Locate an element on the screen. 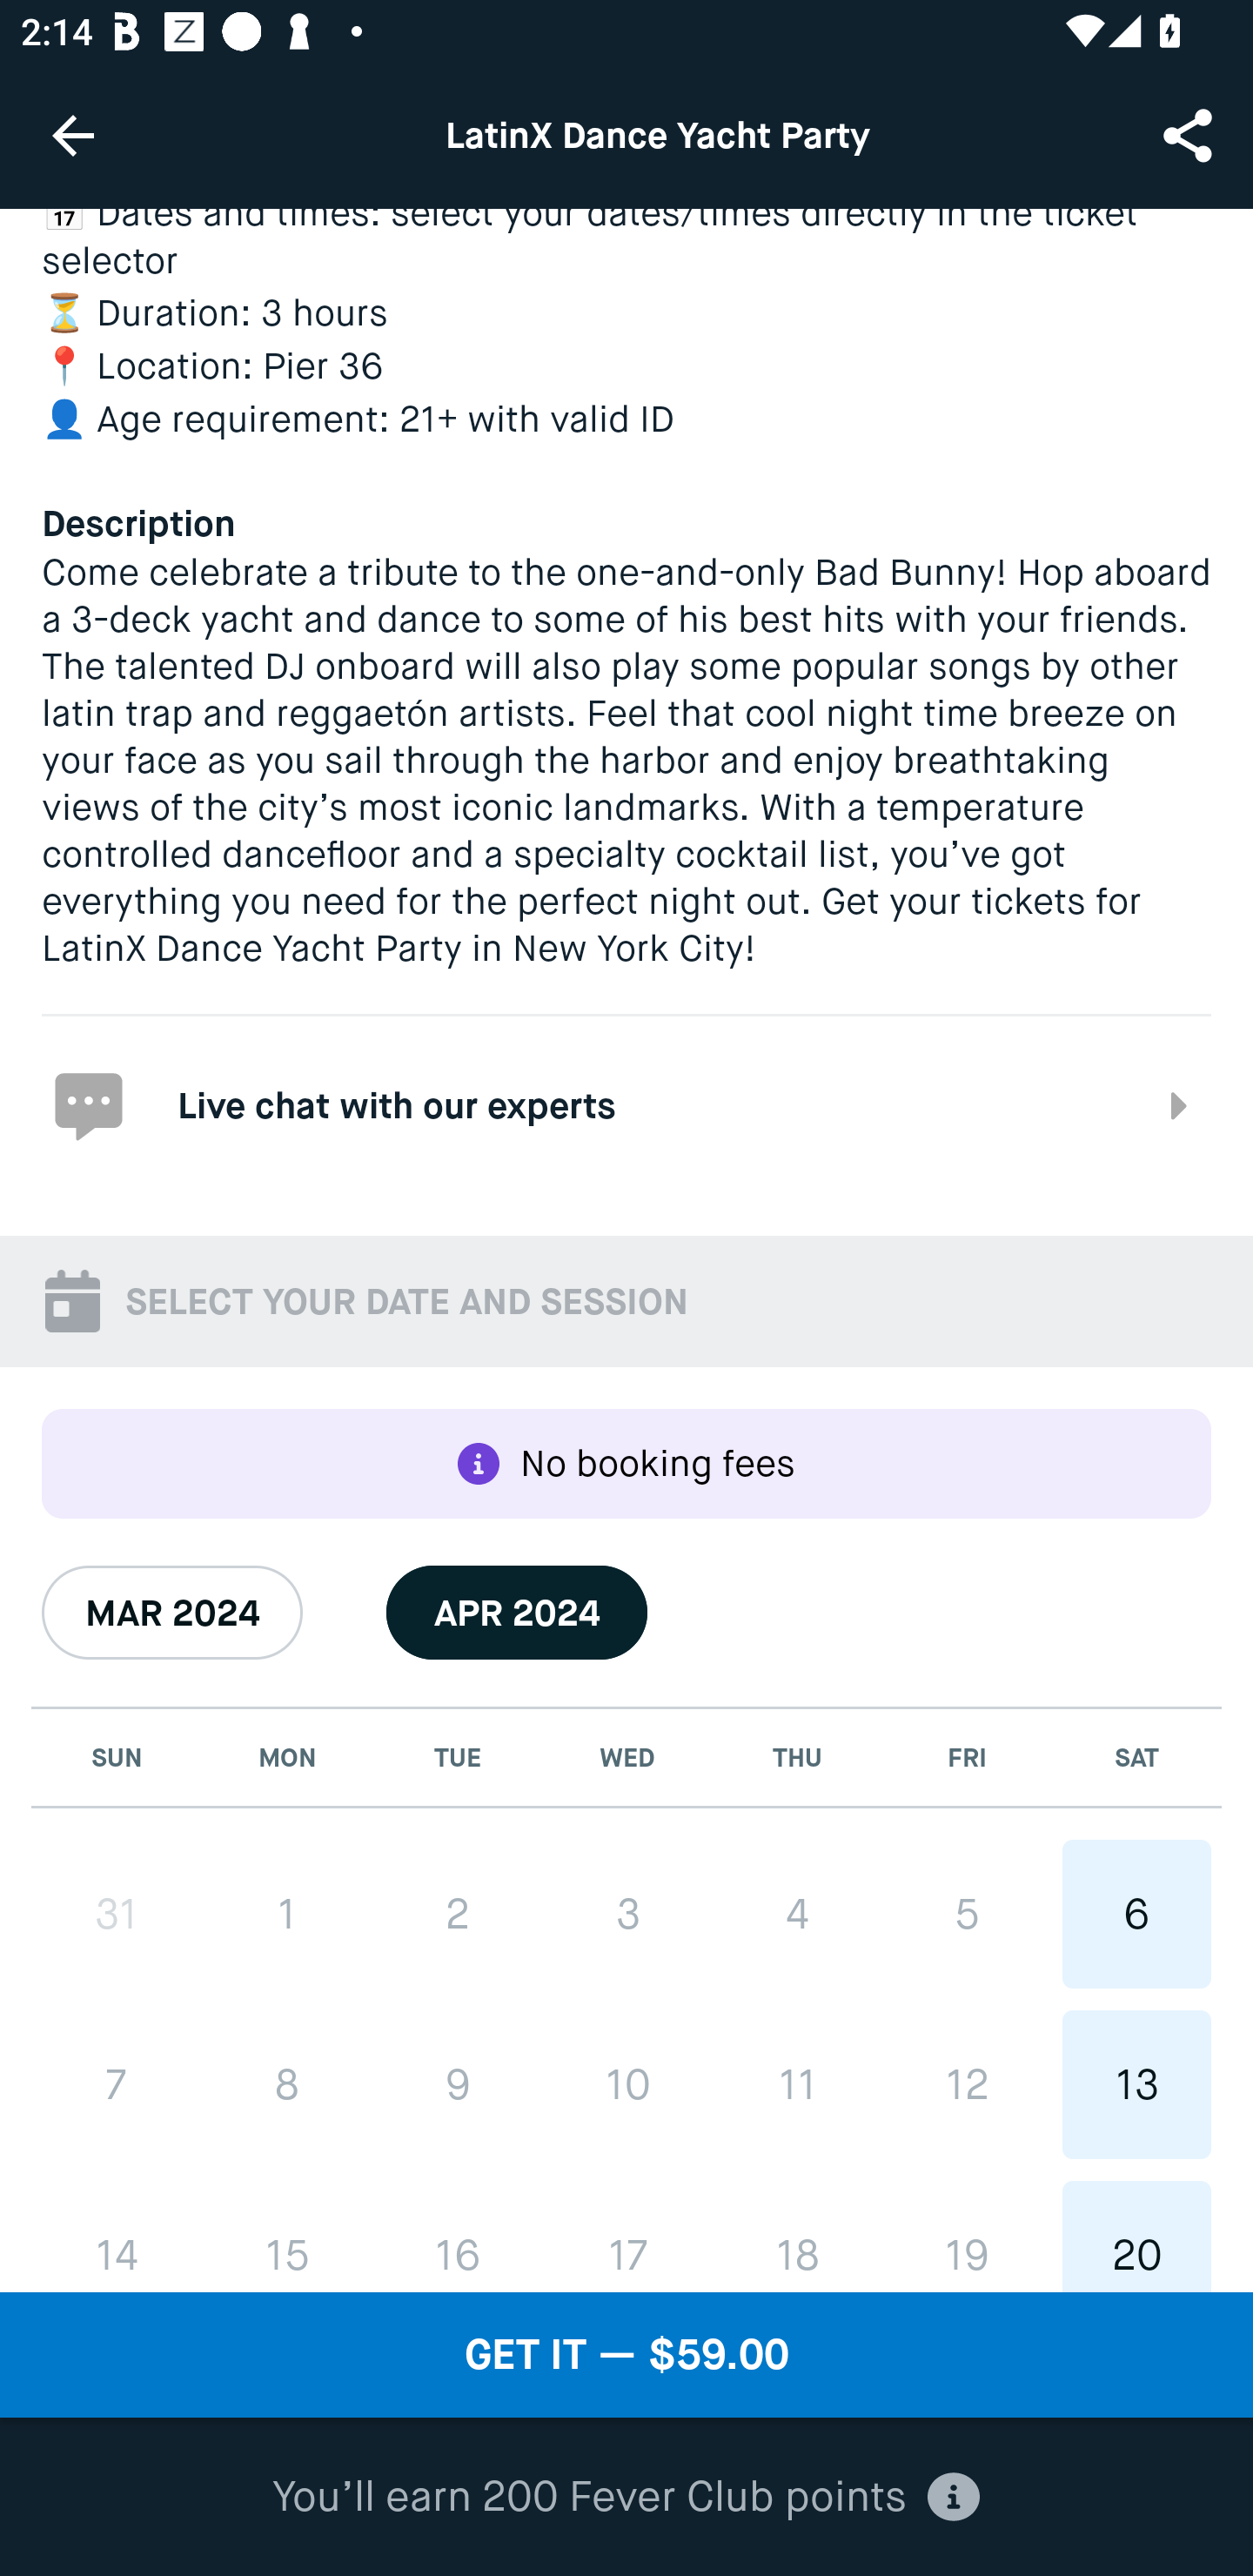  13 is located at coordinates (1136, 2083).